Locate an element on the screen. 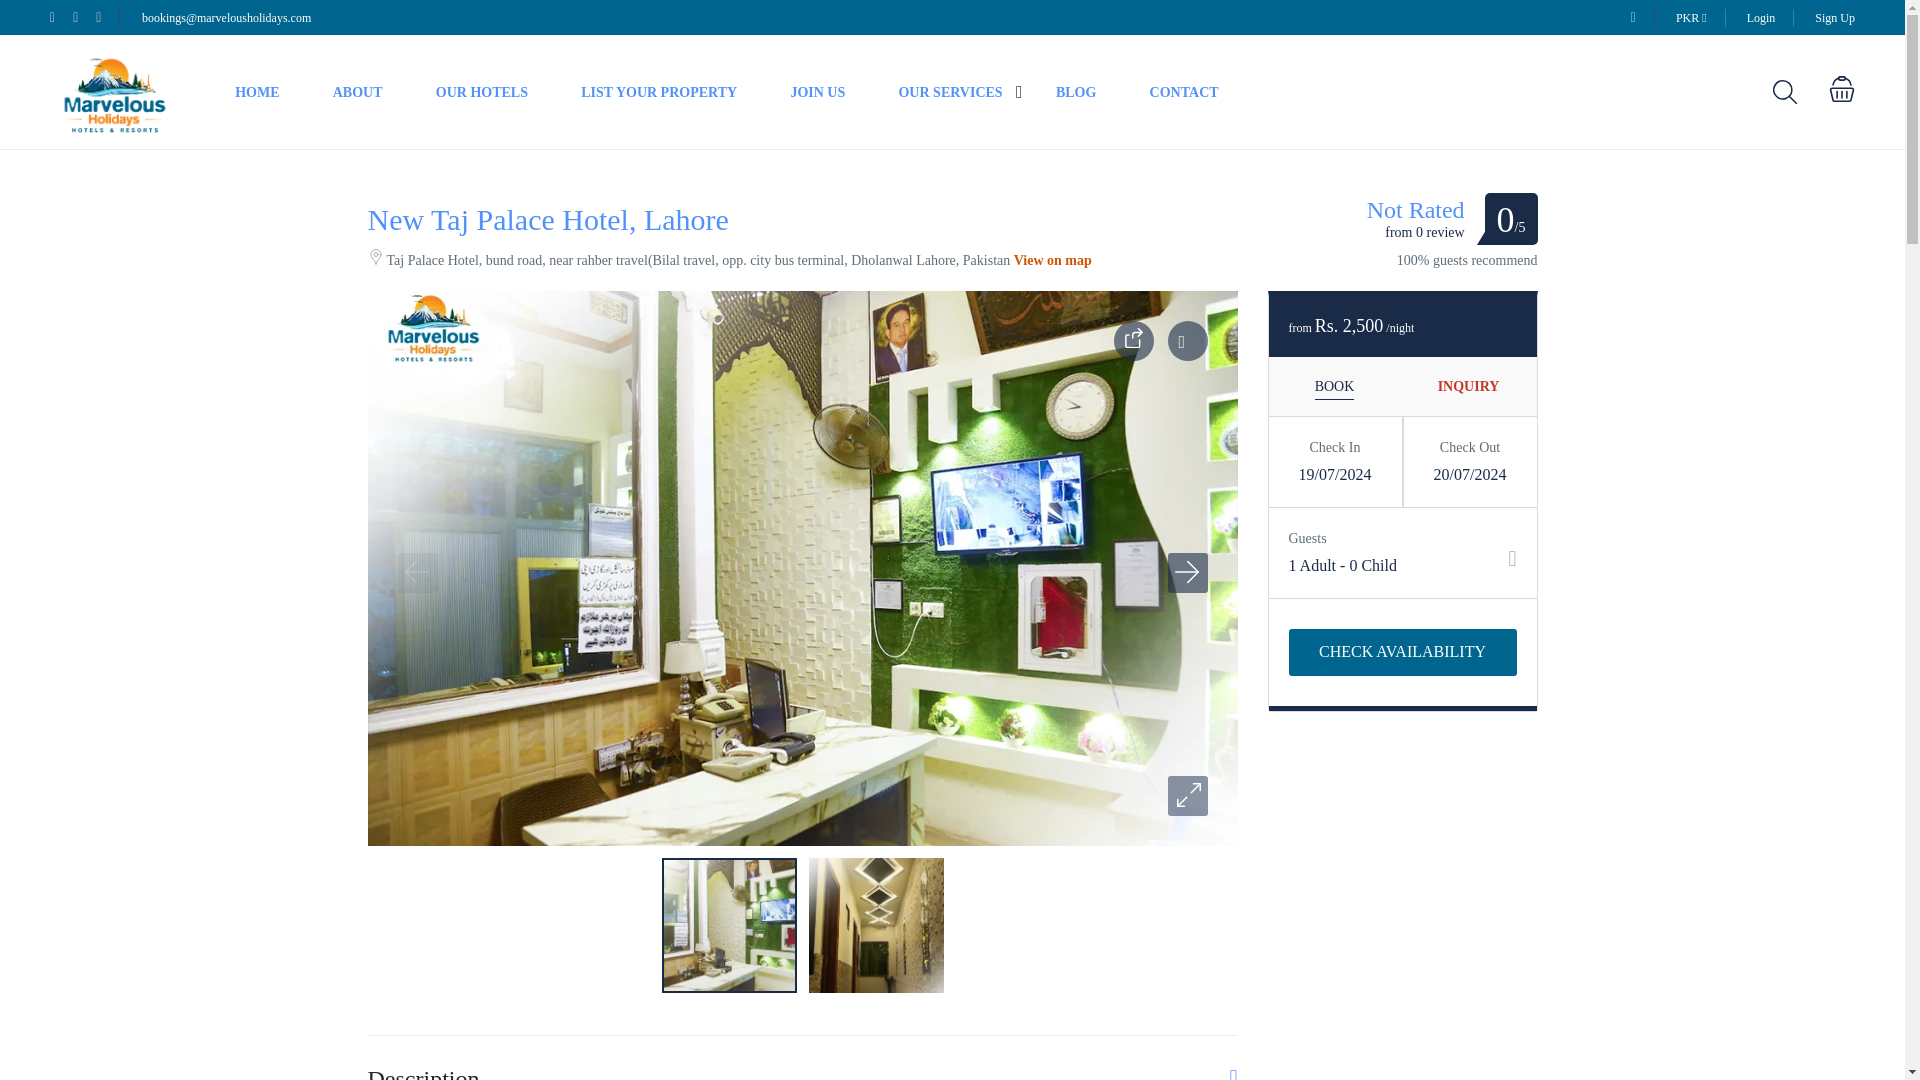 This screenshot has width=1920, height=1080. OUR SERVICES is located at coordinates (950, 92).